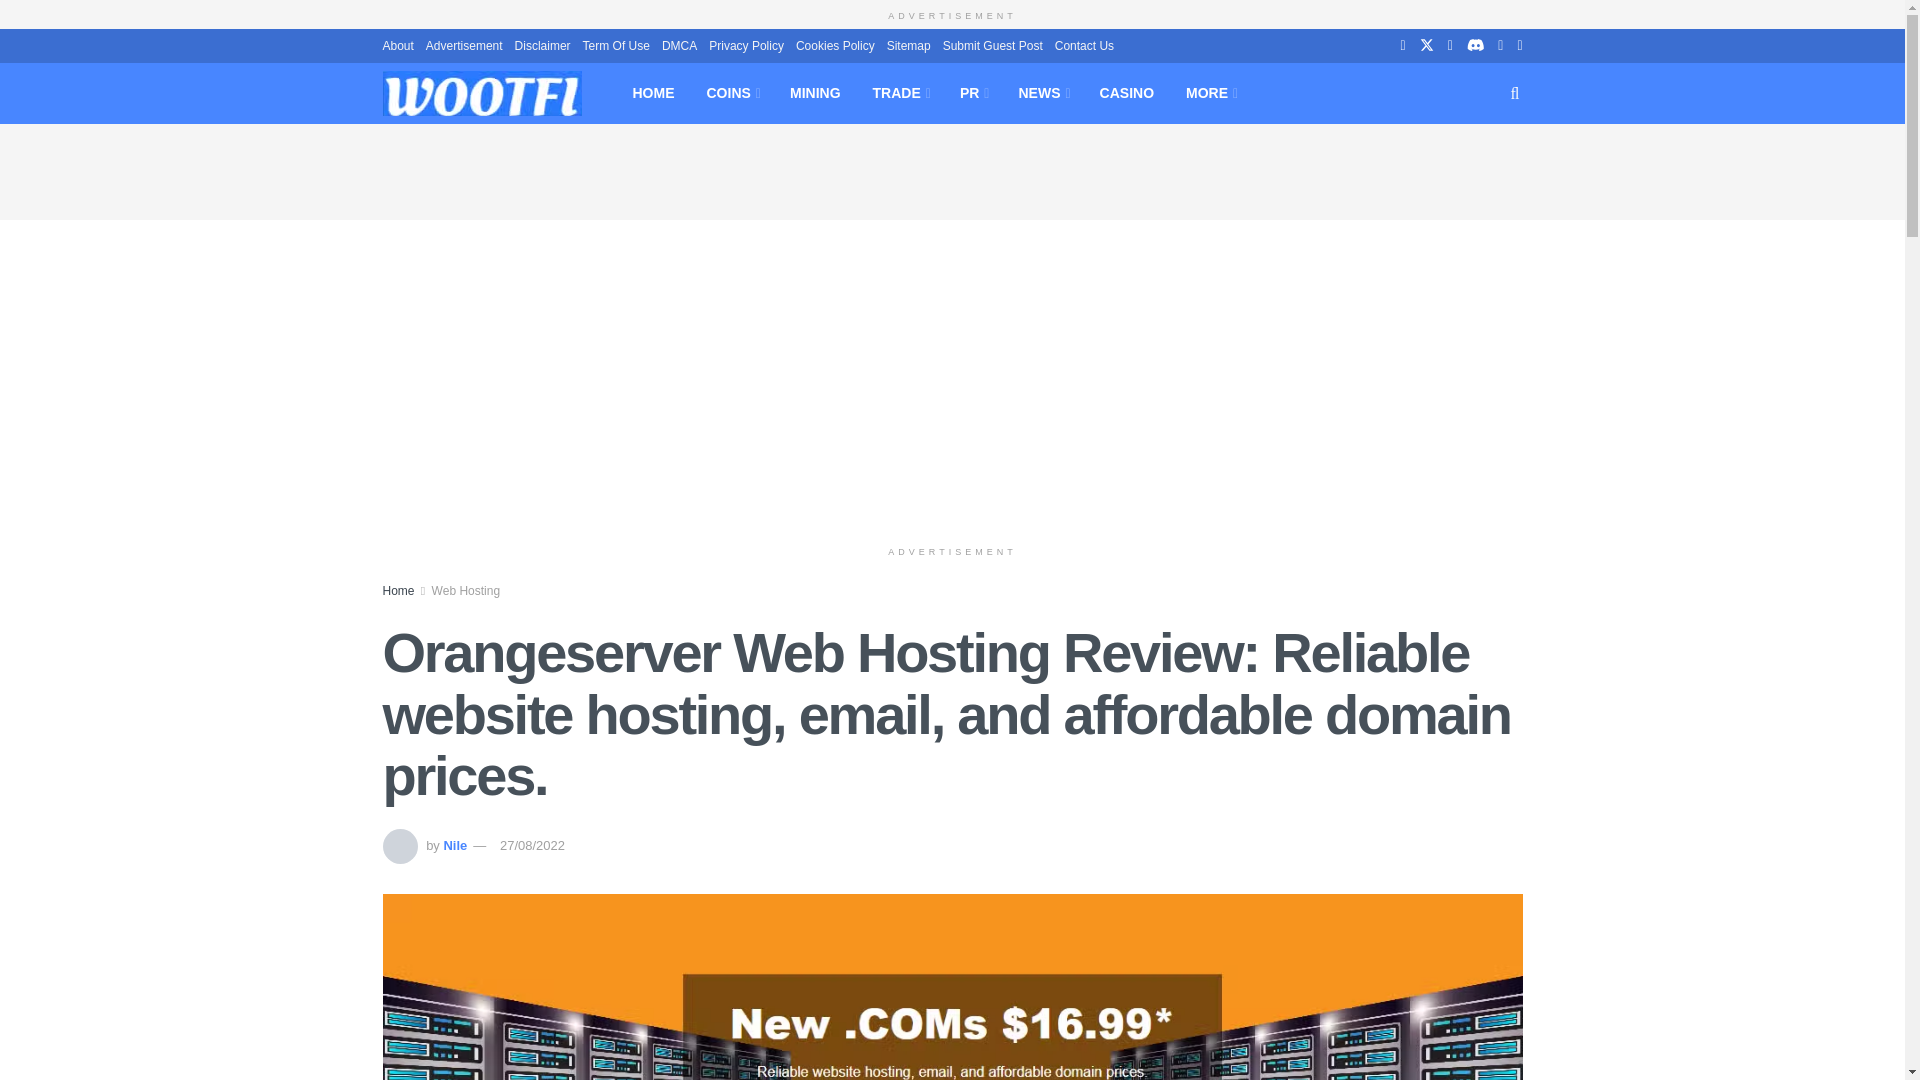  I want to click on MINING, so click(814, 92).